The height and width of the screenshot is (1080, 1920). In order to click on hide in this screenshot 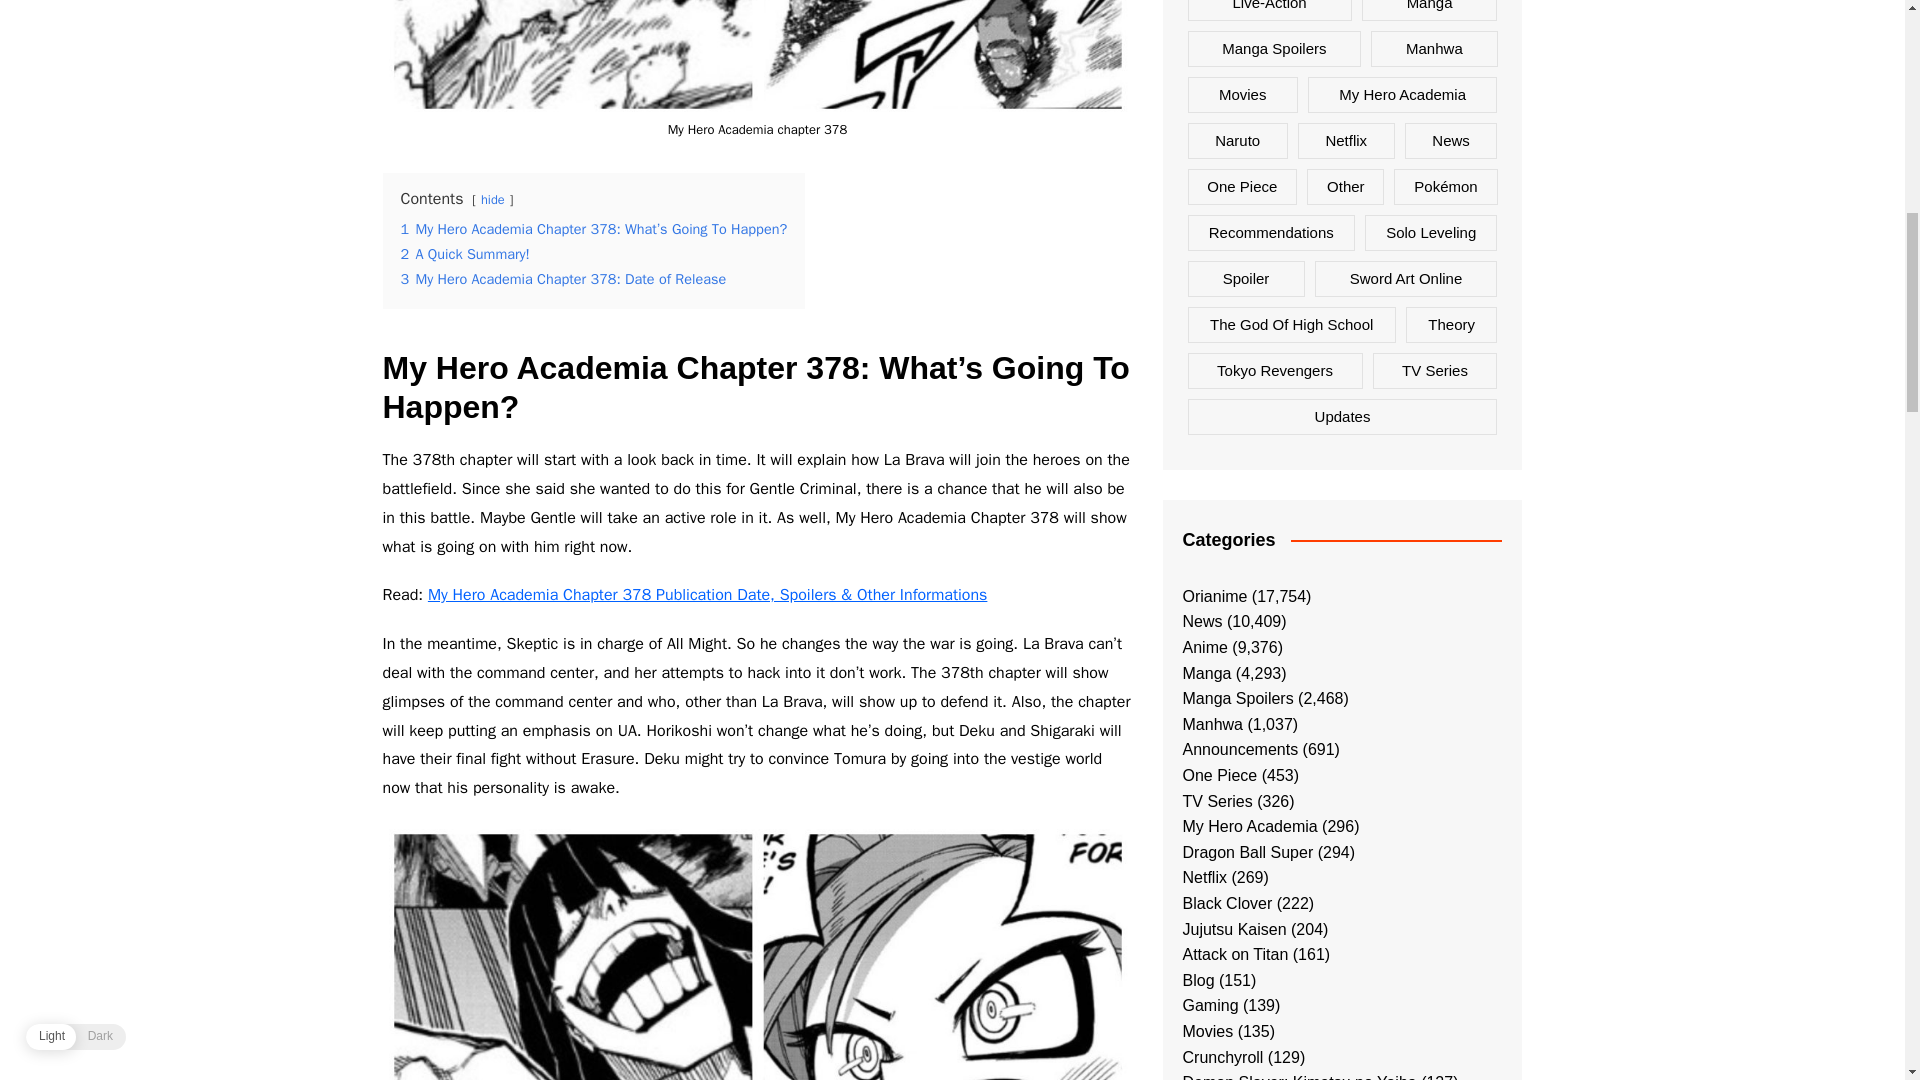, I will do `click(492, 200)`.